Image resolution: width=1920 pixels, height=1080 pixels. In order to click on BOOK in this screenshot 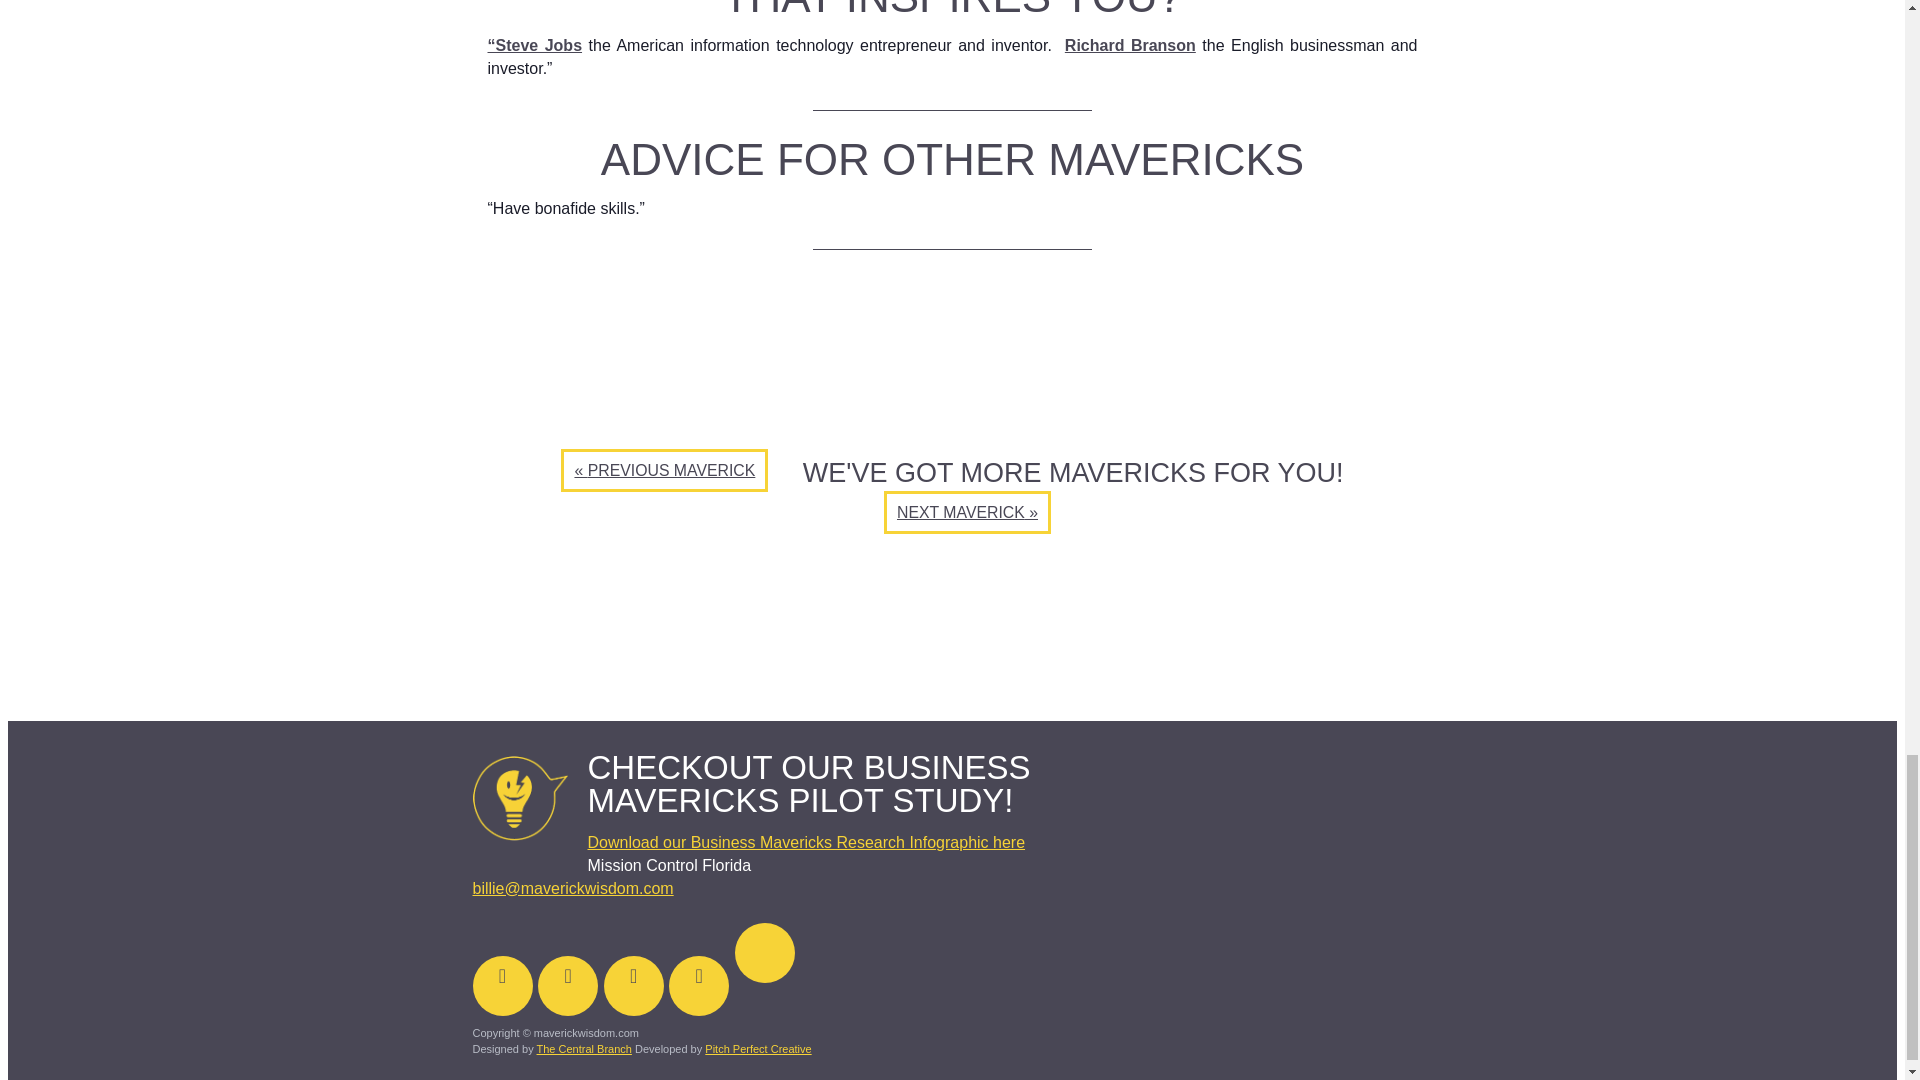, I will do `click(1016, 699)`.